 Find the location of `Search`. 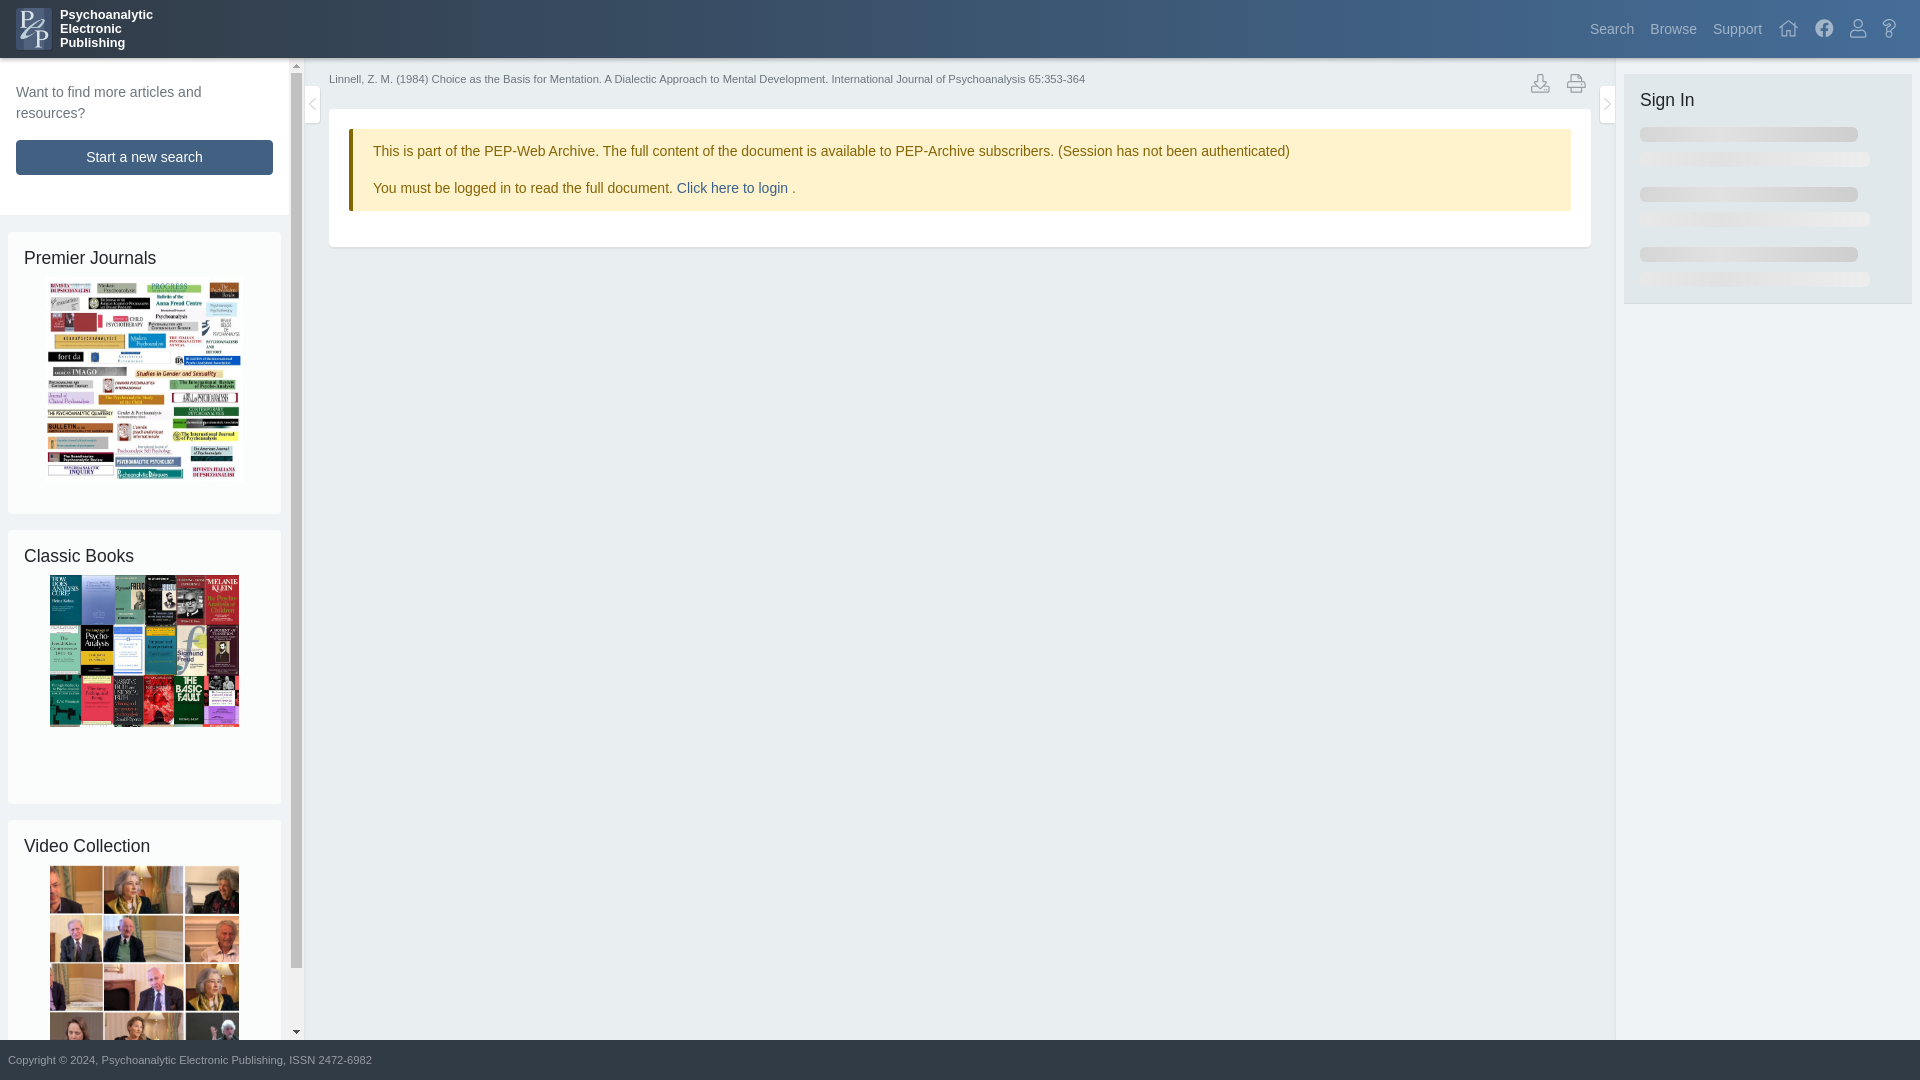

Search is located at coordinates (1612, 28).